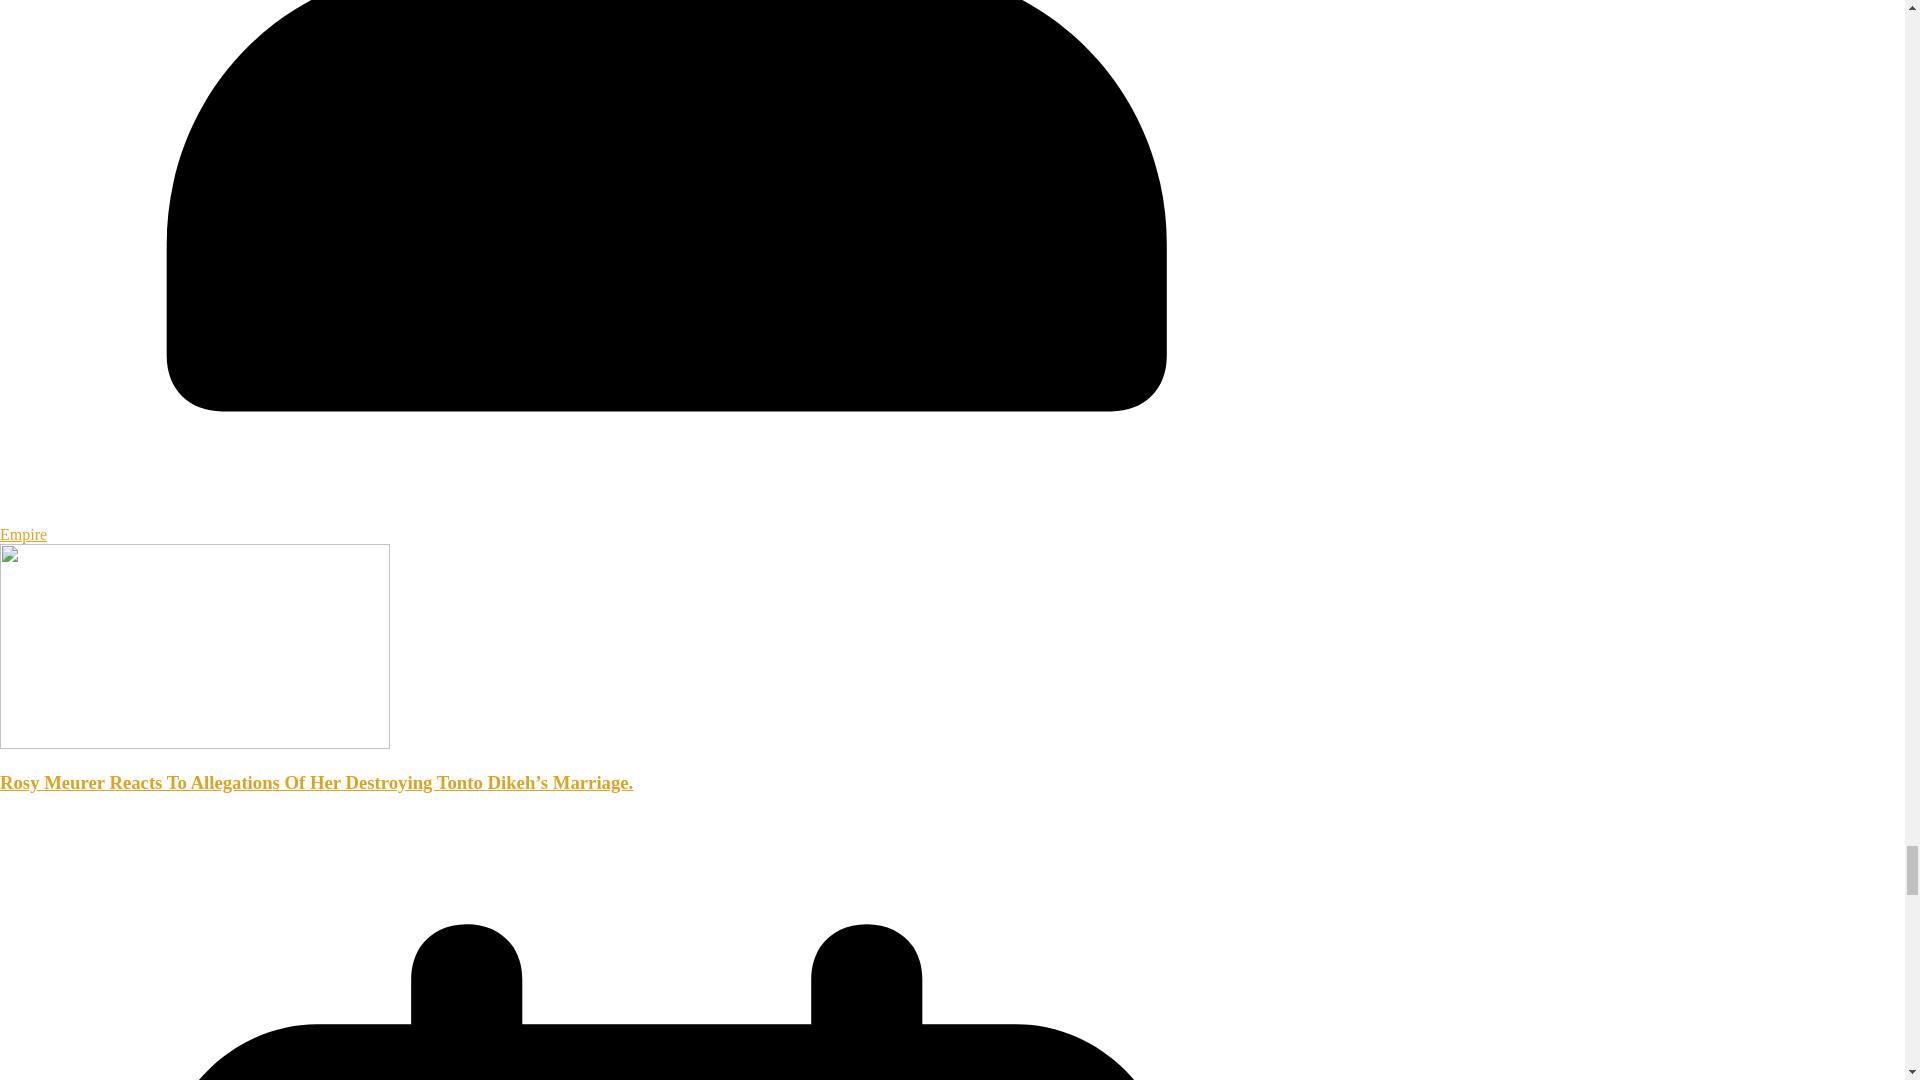 The height and width of the screenshot is (1080, 1920). Describe the element at coordinates (23, 534) in the screenshot. I see `Empire` at that location.